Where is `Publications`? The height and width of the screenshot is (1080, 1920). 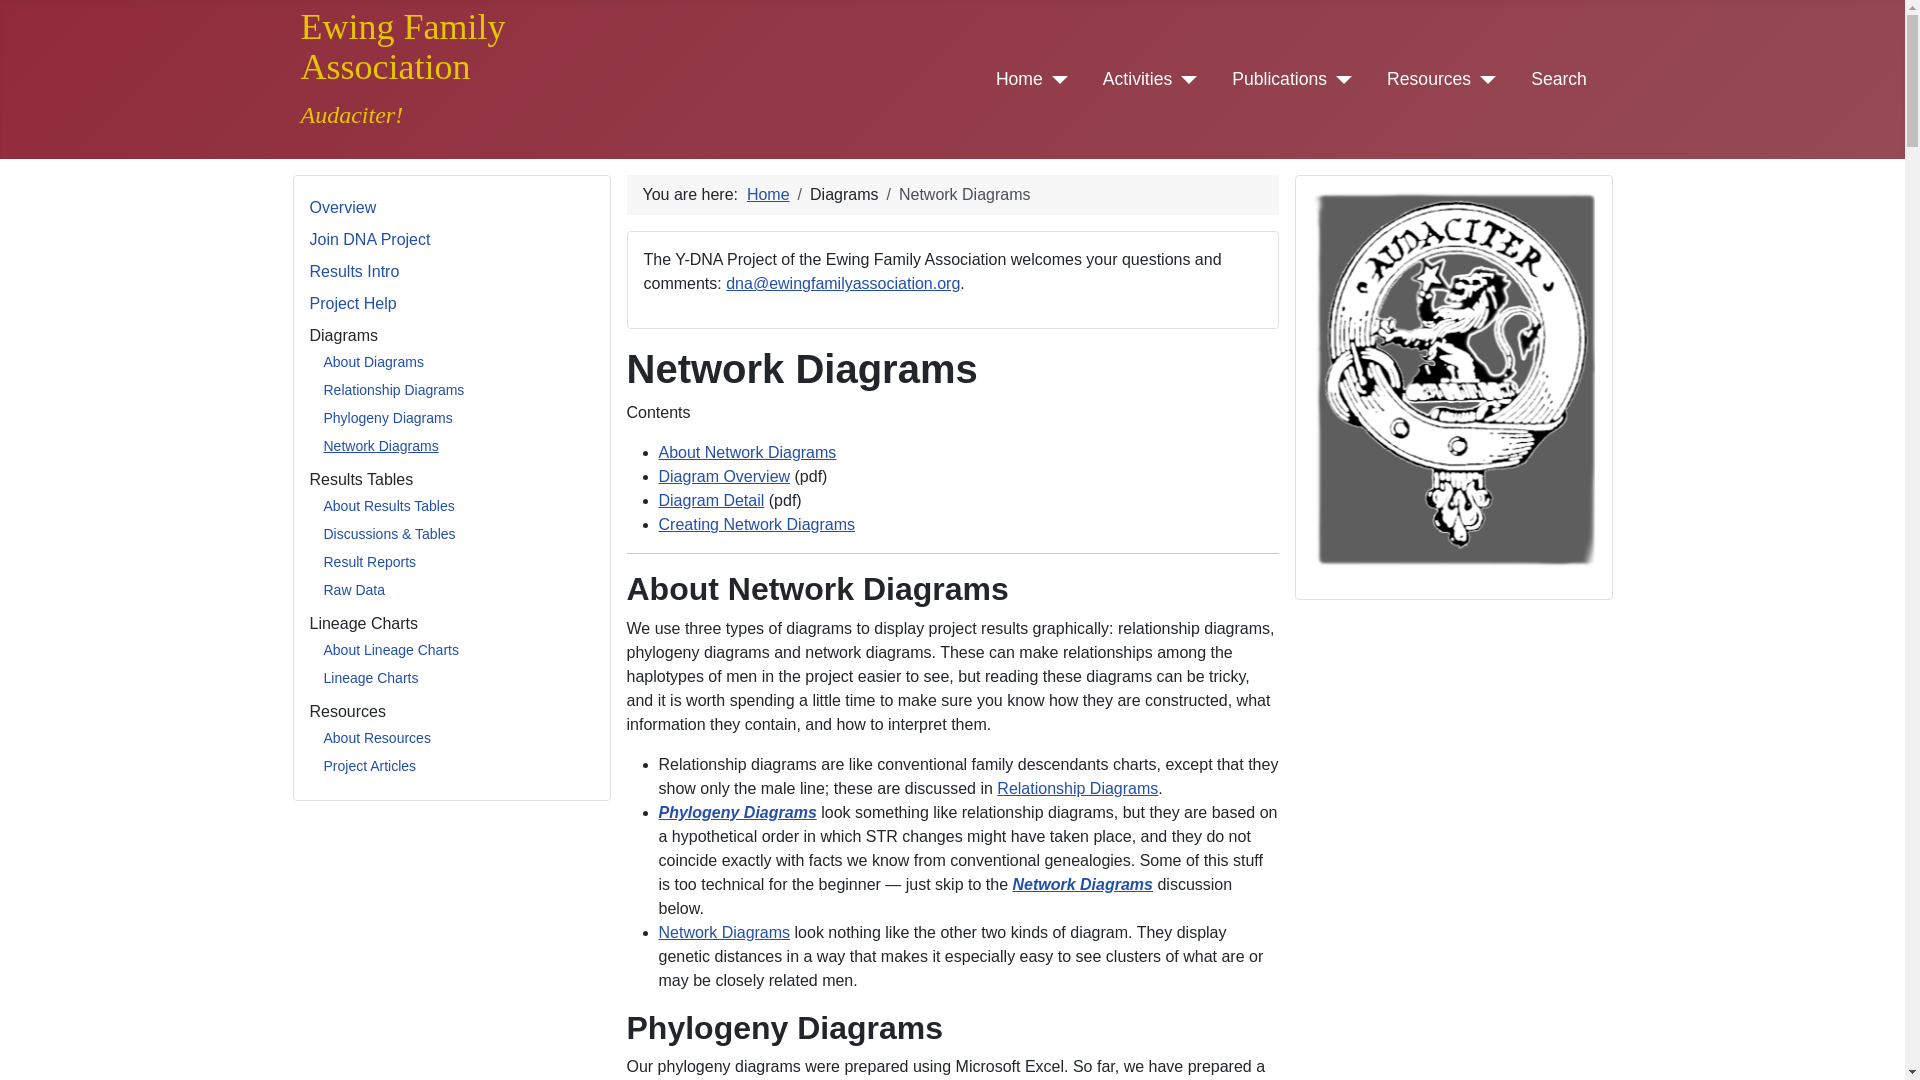
Publications is located at coordinates (1279, 78).